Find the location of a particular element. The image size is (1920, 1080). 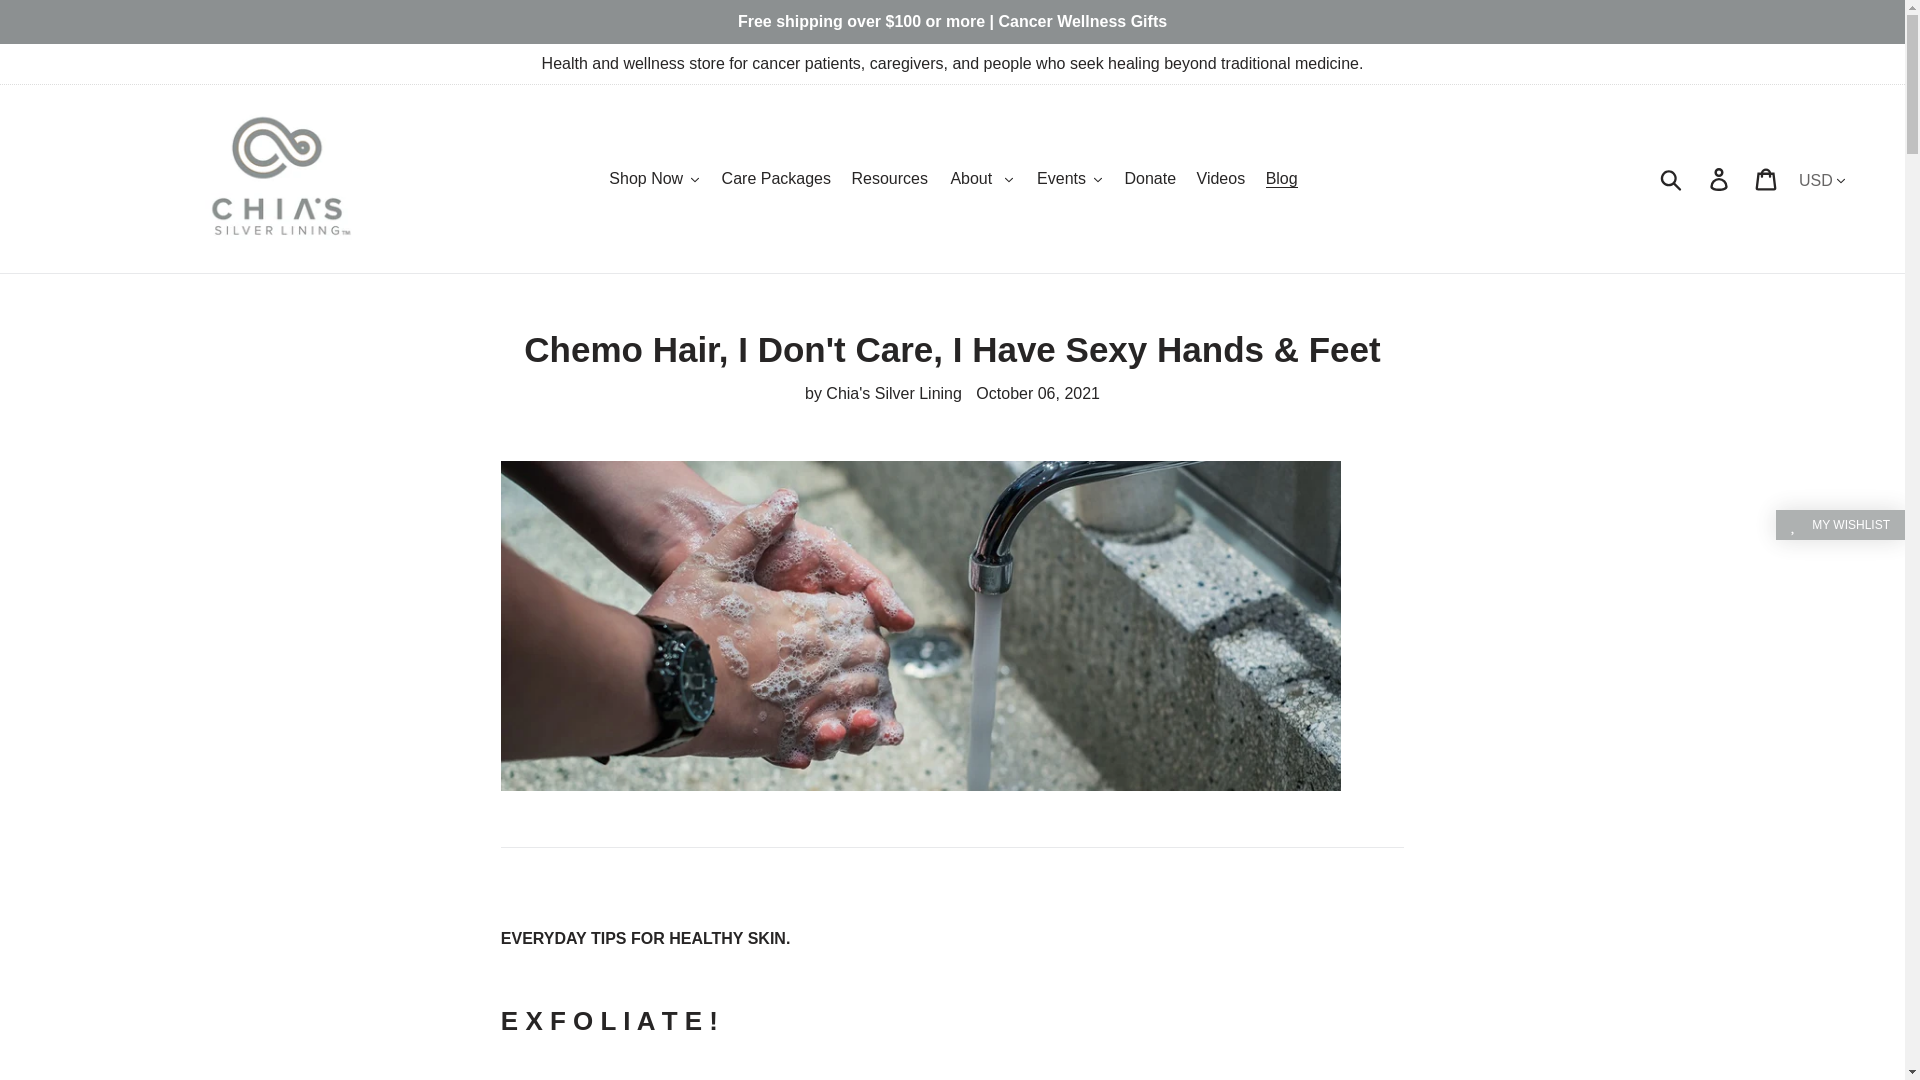

Resources is located at coordinates (888, 179).